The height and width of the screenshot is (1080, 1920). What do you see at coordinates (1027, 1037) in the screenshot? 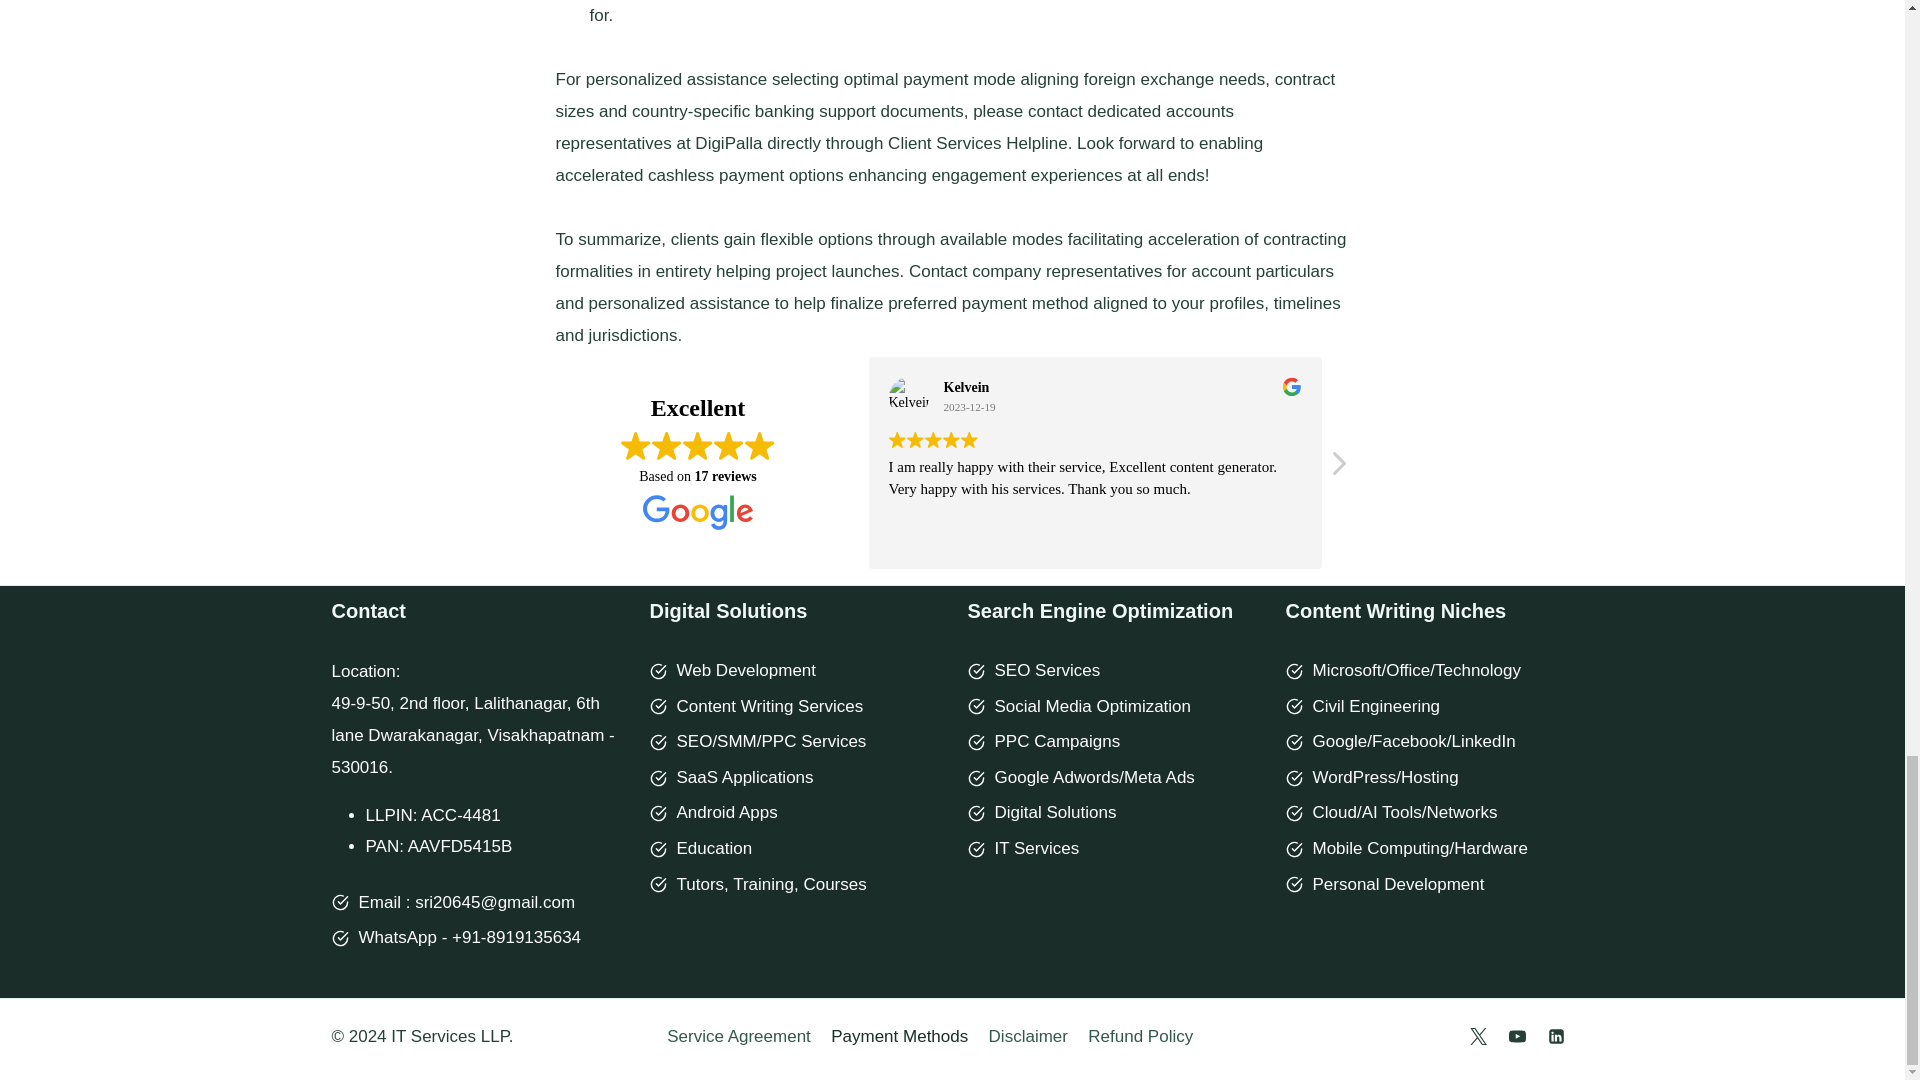
I see `Disclaimer` at bounding box center [1027, 1037].